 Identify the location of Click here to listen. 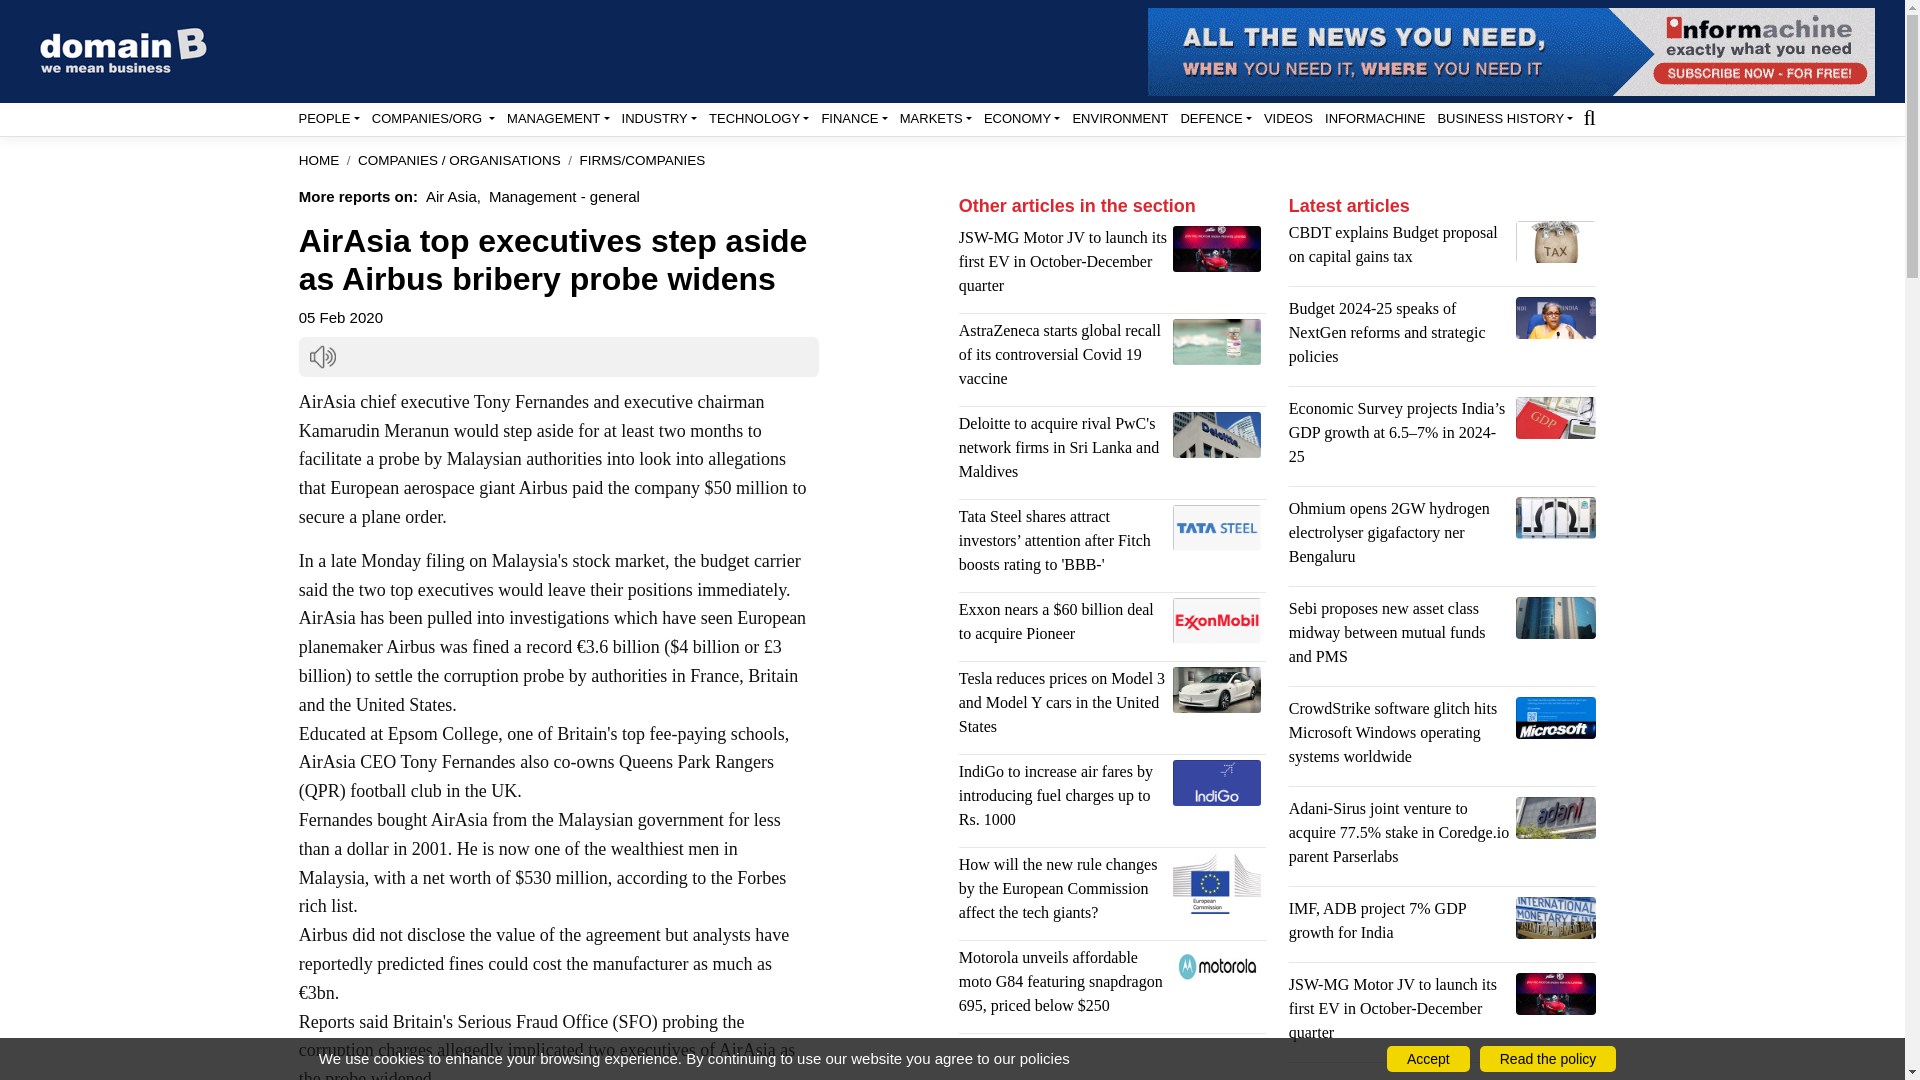
(322, 357).